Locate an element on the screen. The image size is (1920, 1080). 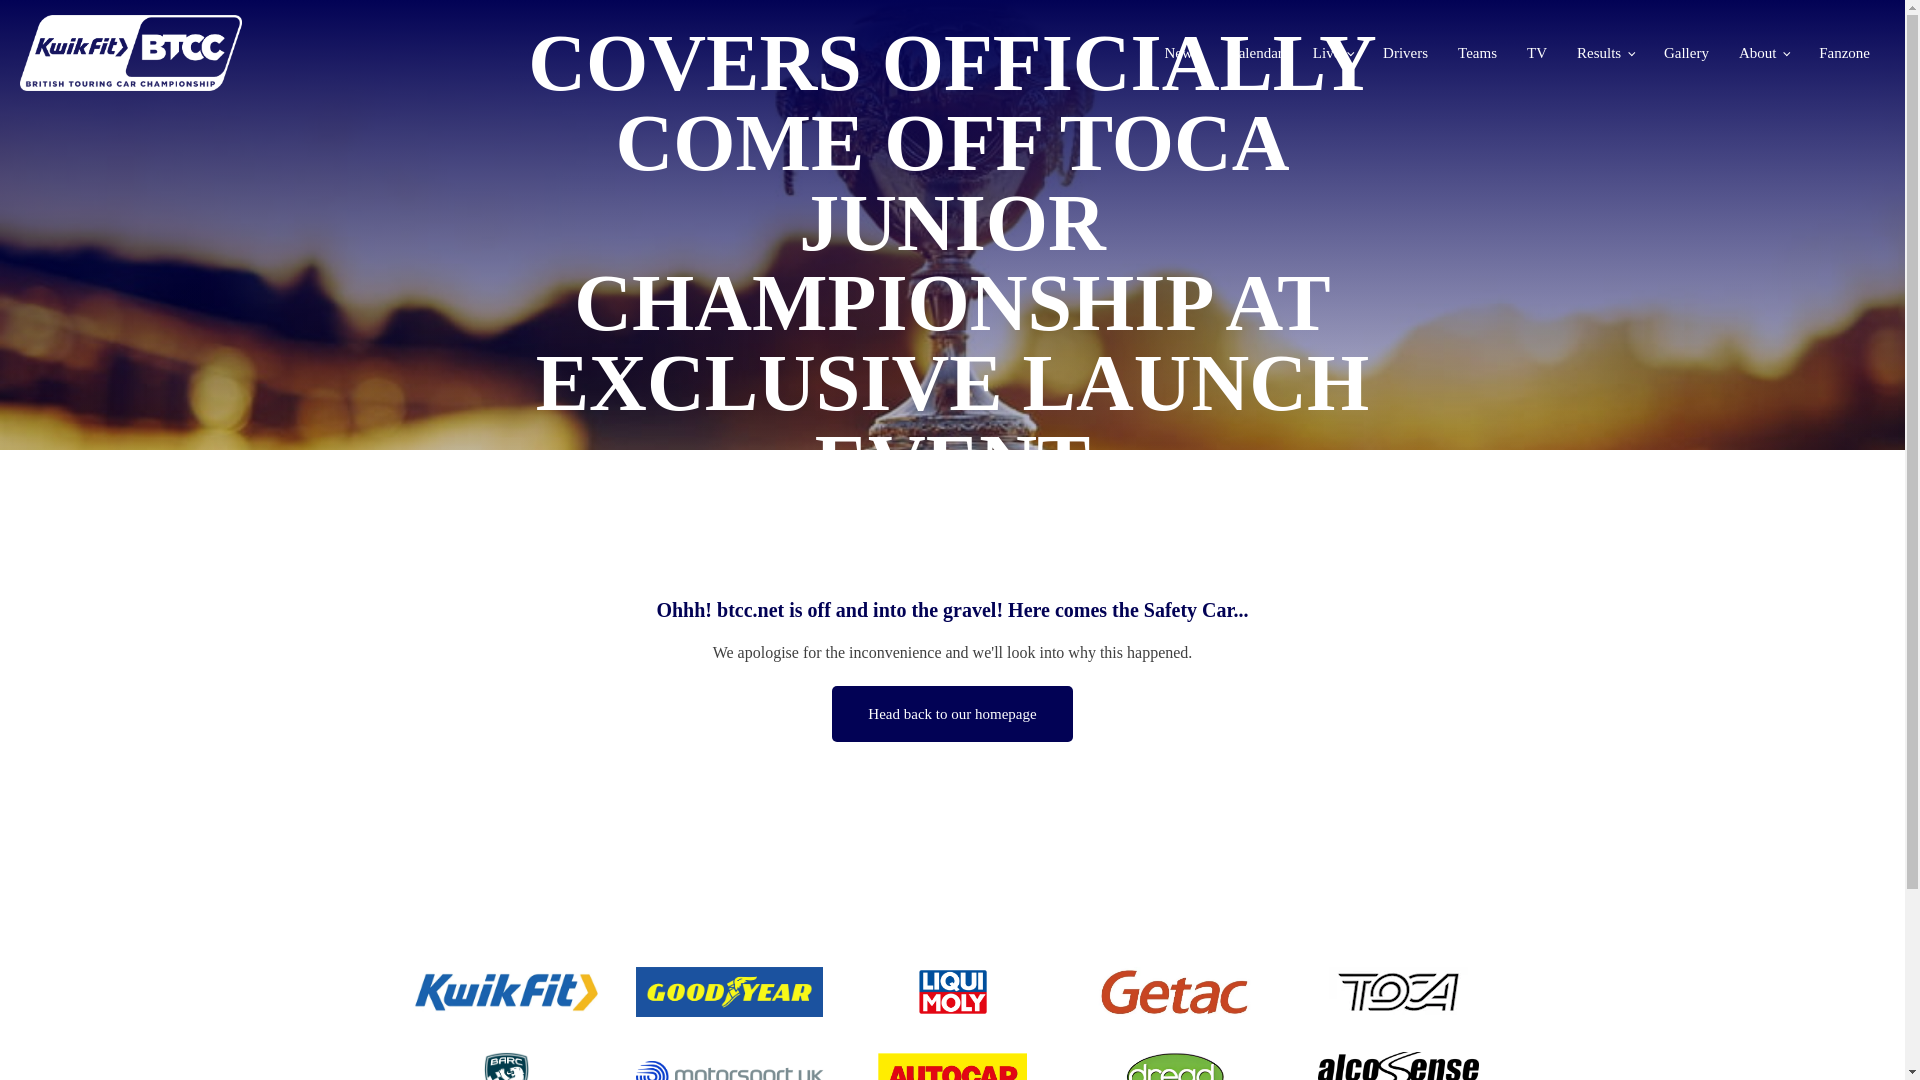
Fanzone is located at coordinates (1844, 52).